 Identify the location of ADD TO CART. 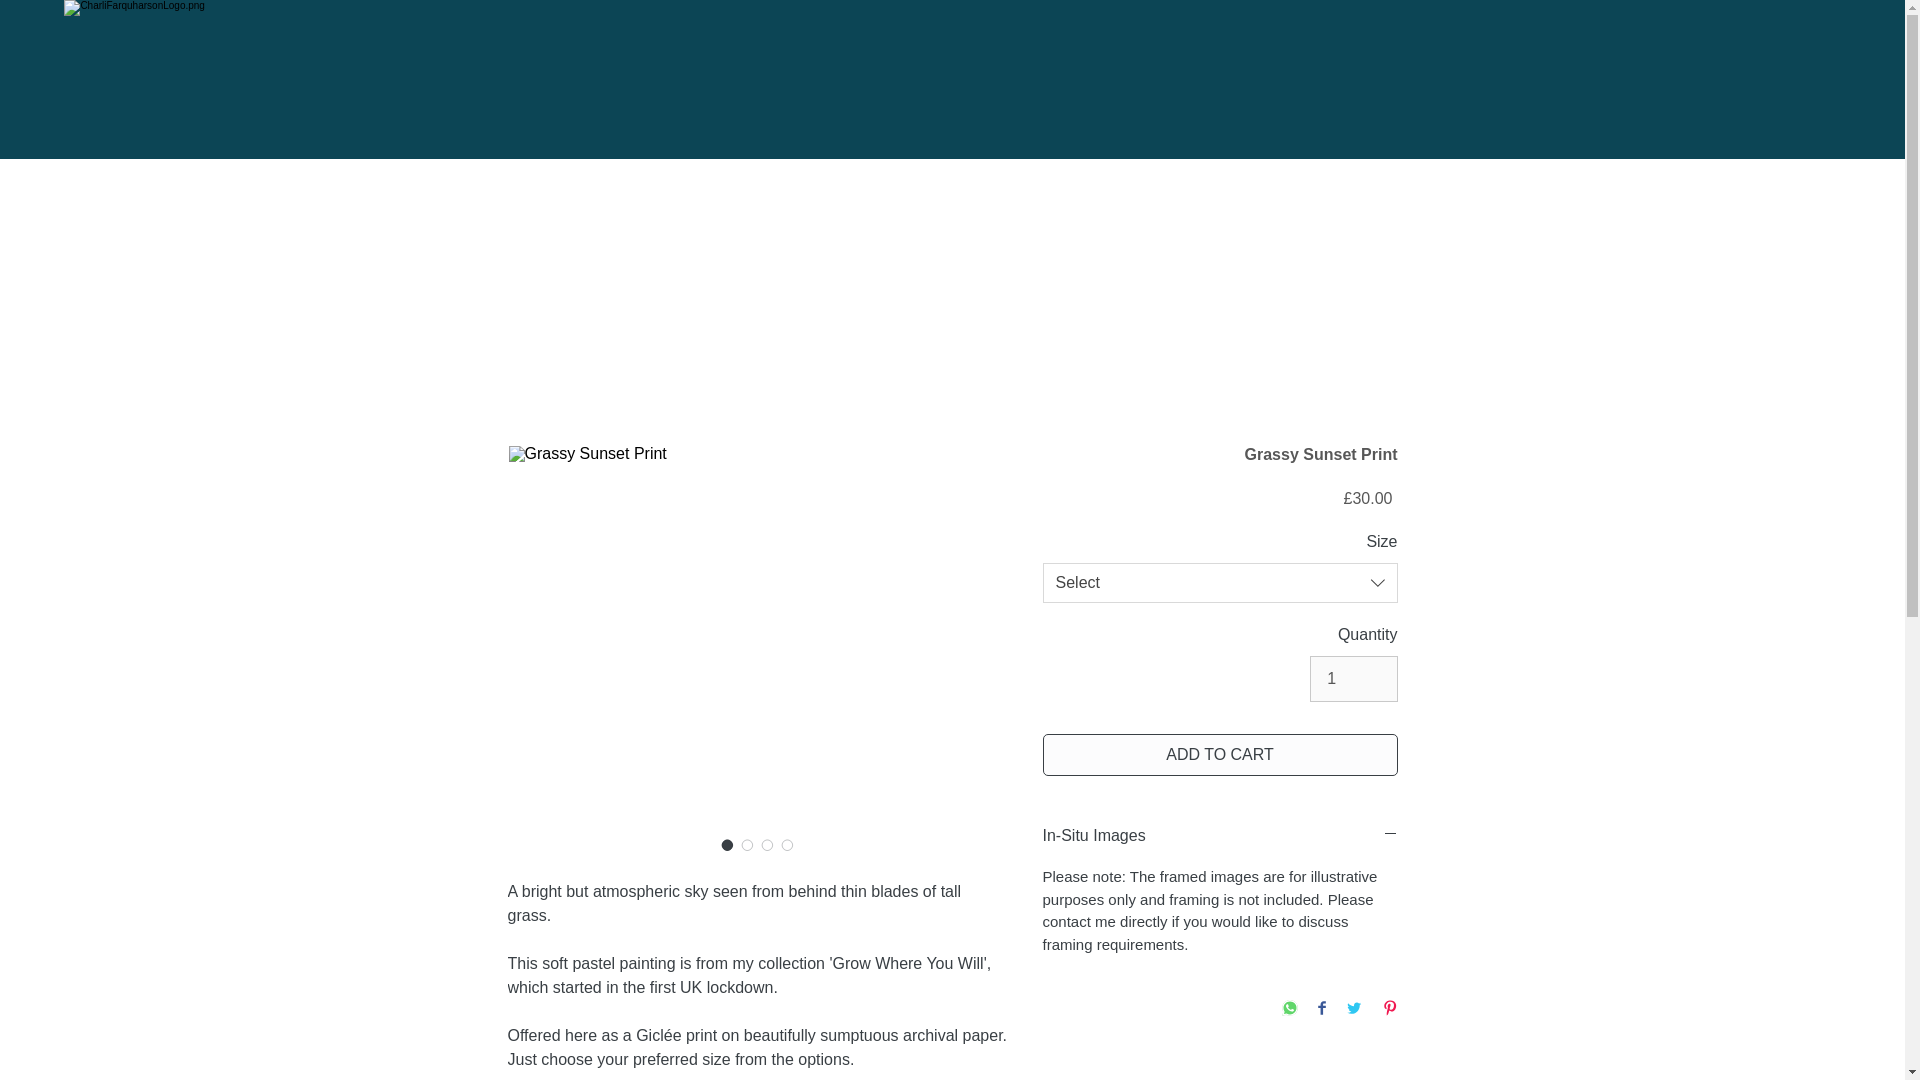
(1220, 755).